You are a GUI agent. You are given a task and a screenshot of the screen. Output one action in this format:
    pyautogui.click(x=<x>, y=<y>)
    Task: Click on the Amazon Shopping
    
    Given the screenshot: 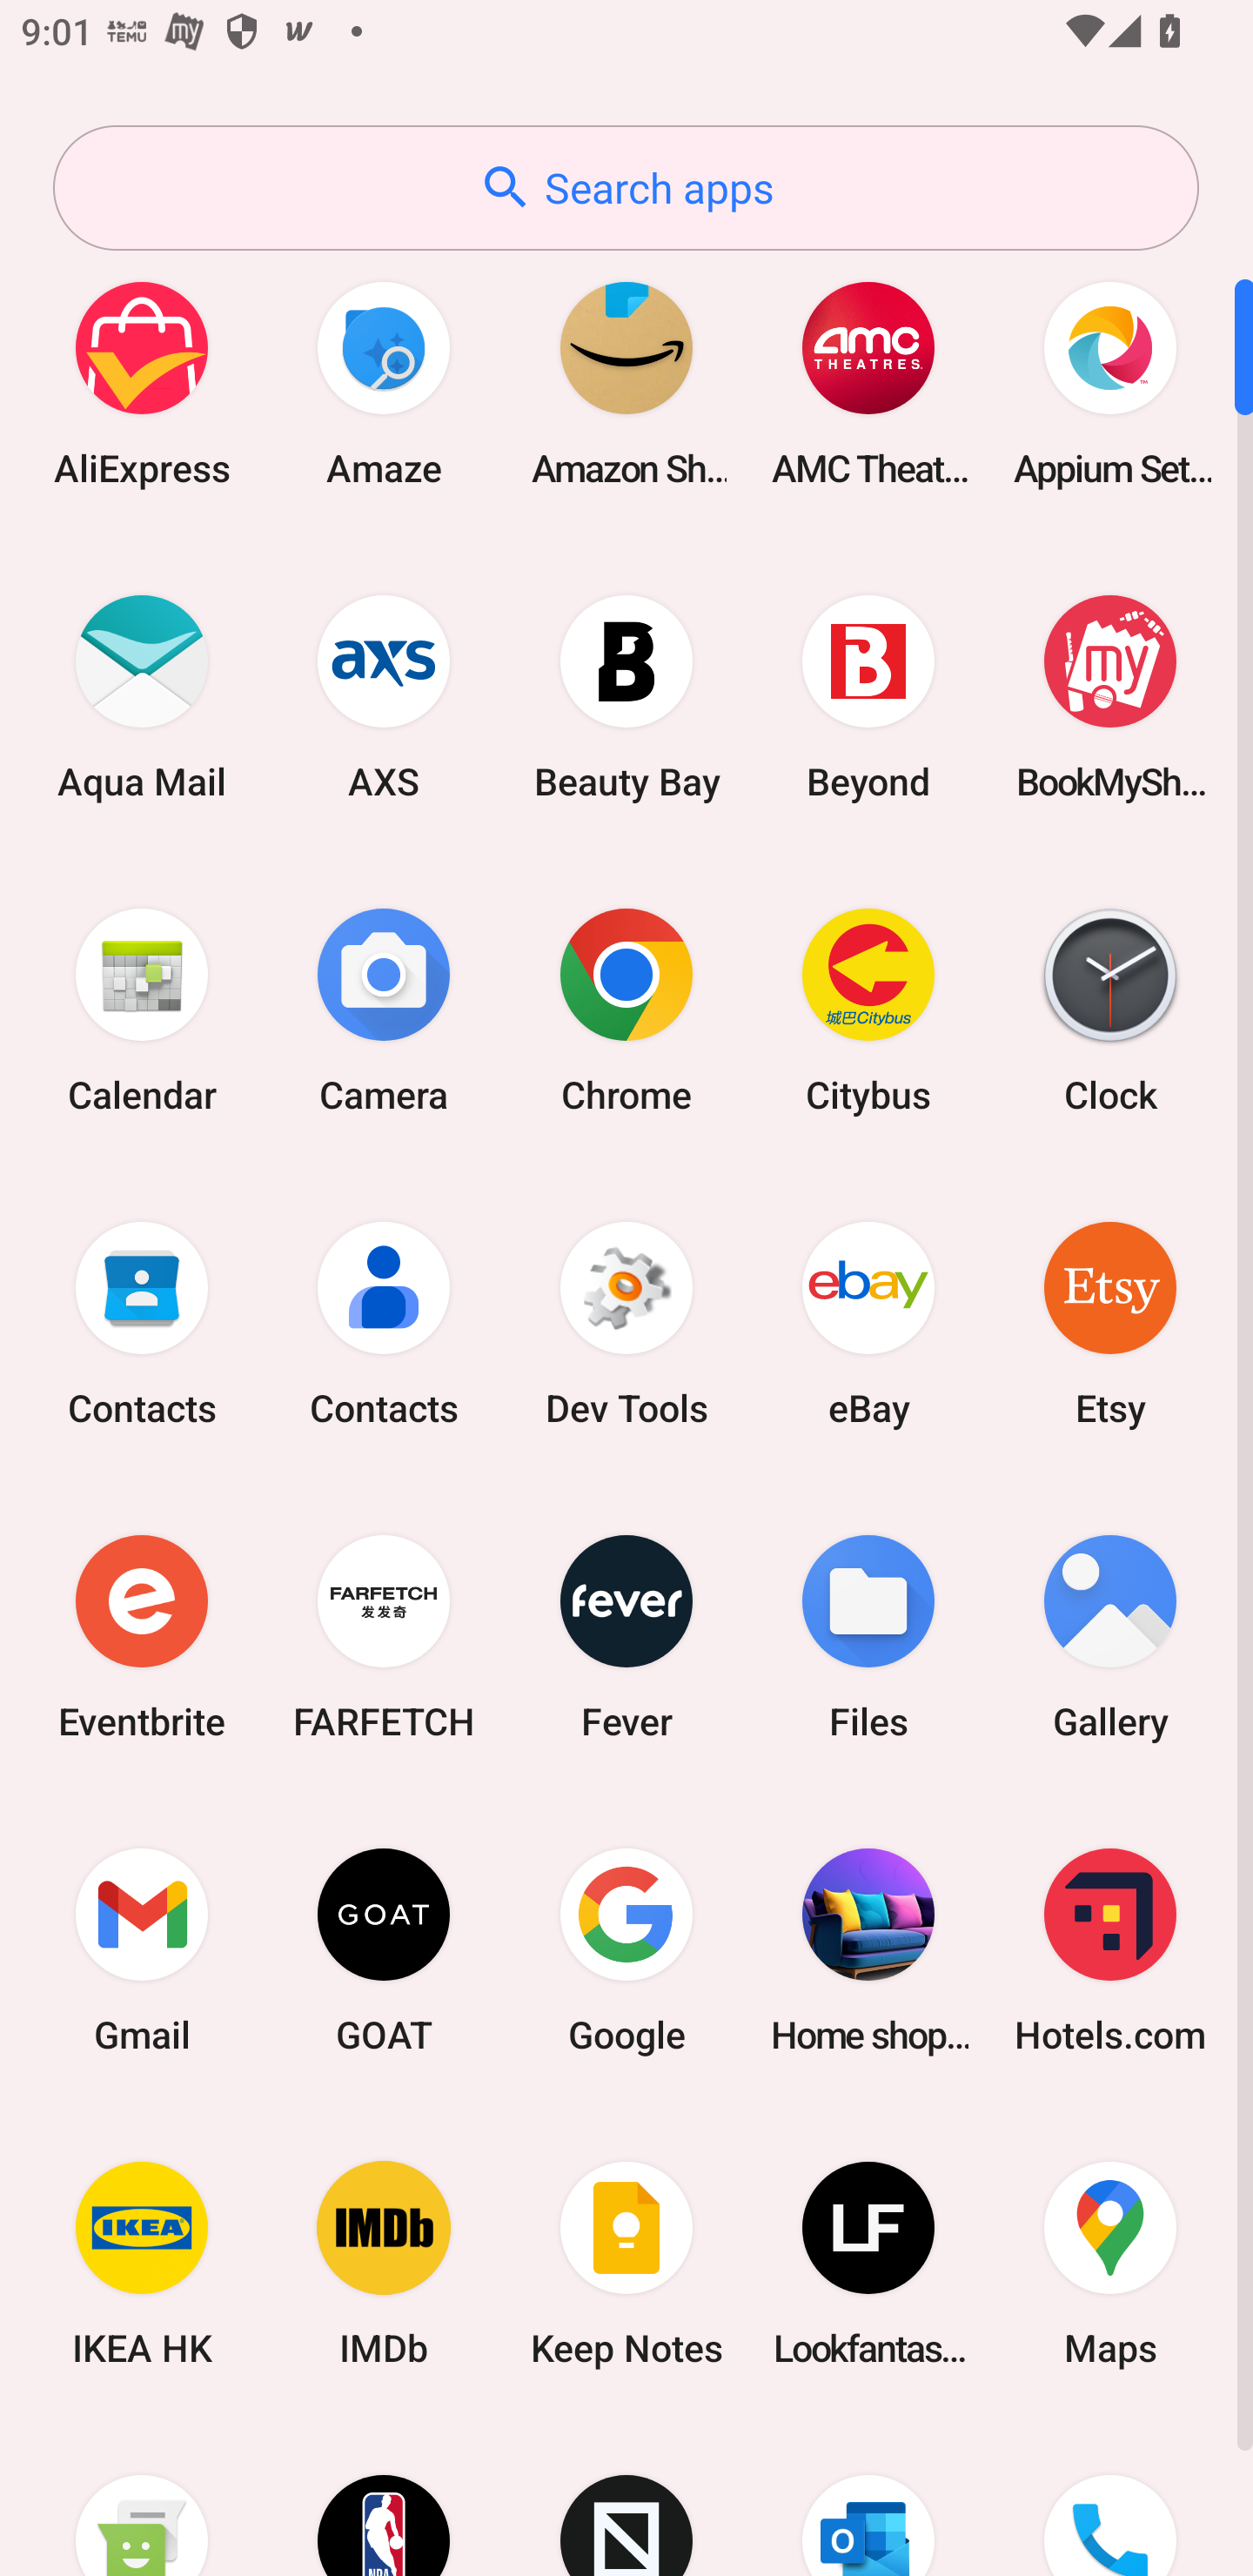 What is the action you would take?
    pyautogui.click(x=626, y=383)
    